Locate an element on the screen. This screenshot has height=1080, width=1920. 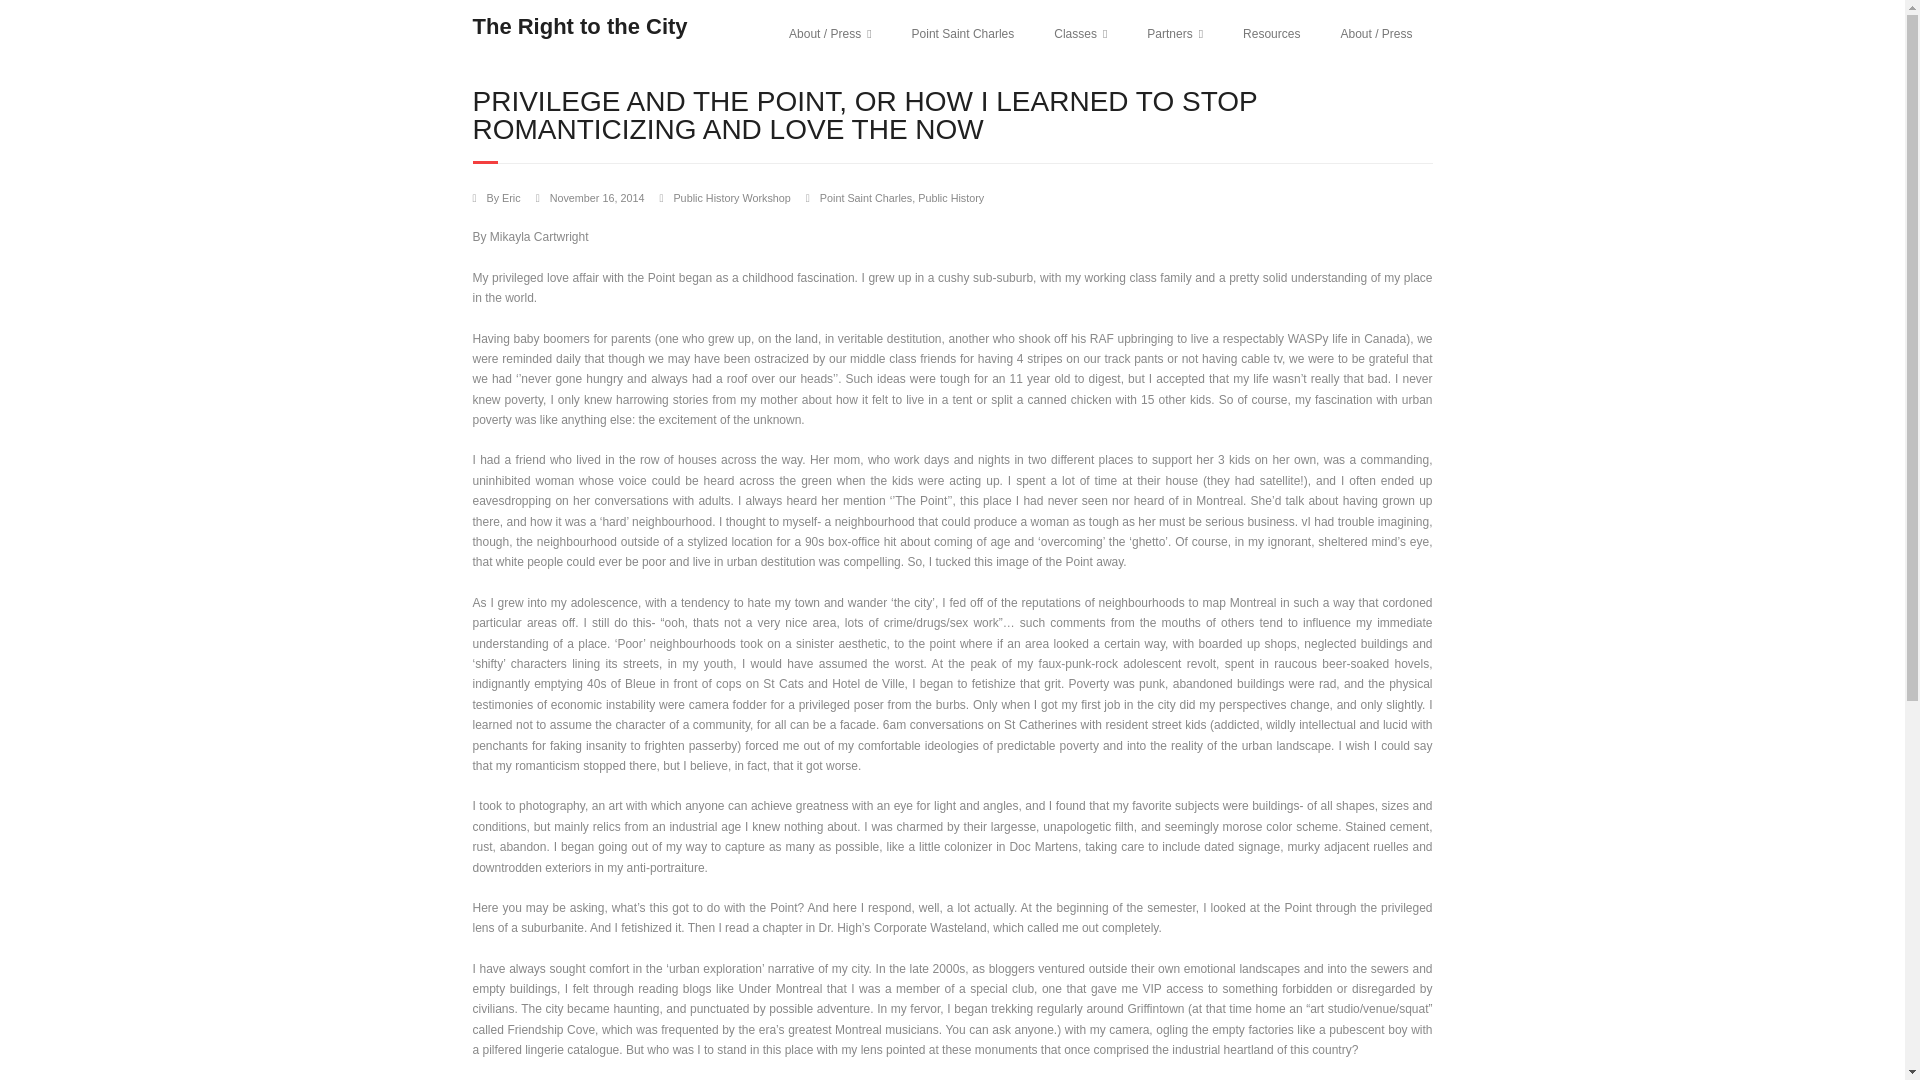
Public History Workshop is located at coordinates (731, 198).